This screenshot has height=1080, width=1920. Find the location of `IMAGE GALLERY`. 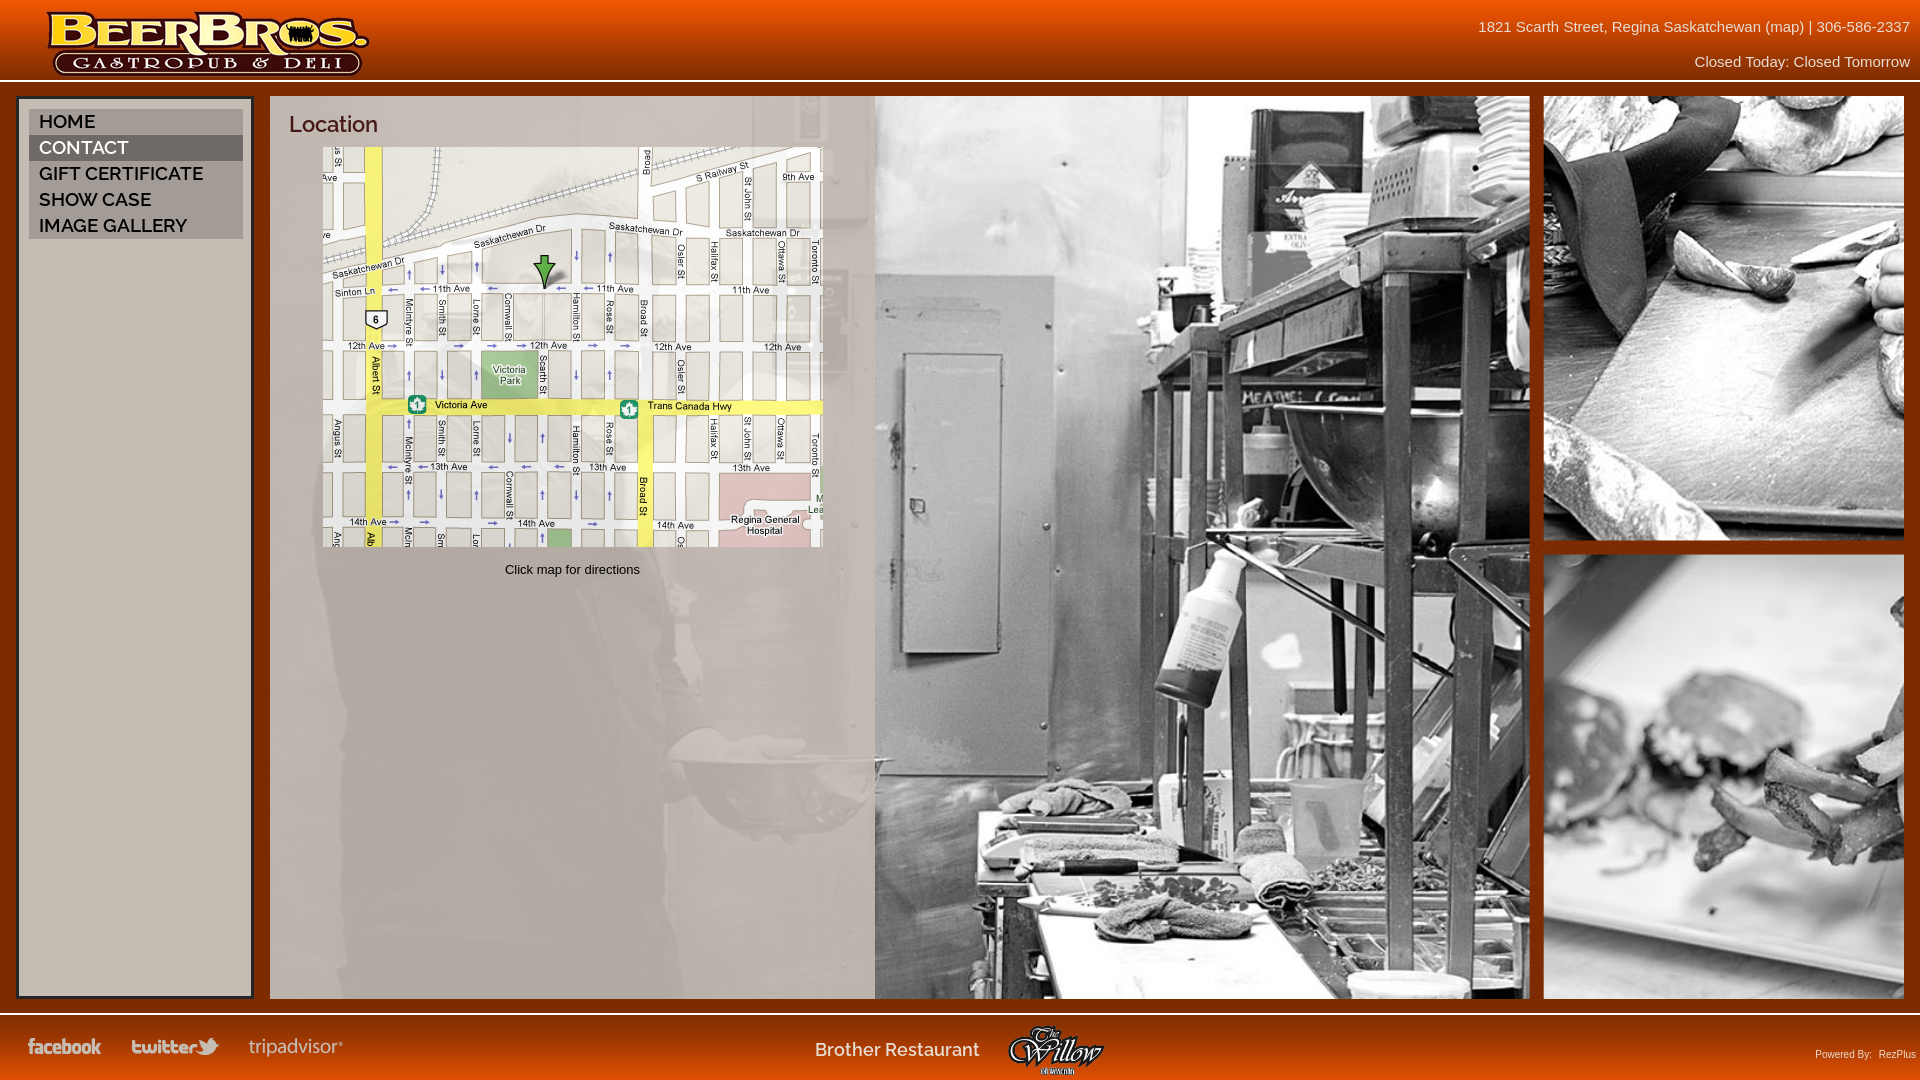

IMAGE GALLERY is located at coordinates (136, 226).